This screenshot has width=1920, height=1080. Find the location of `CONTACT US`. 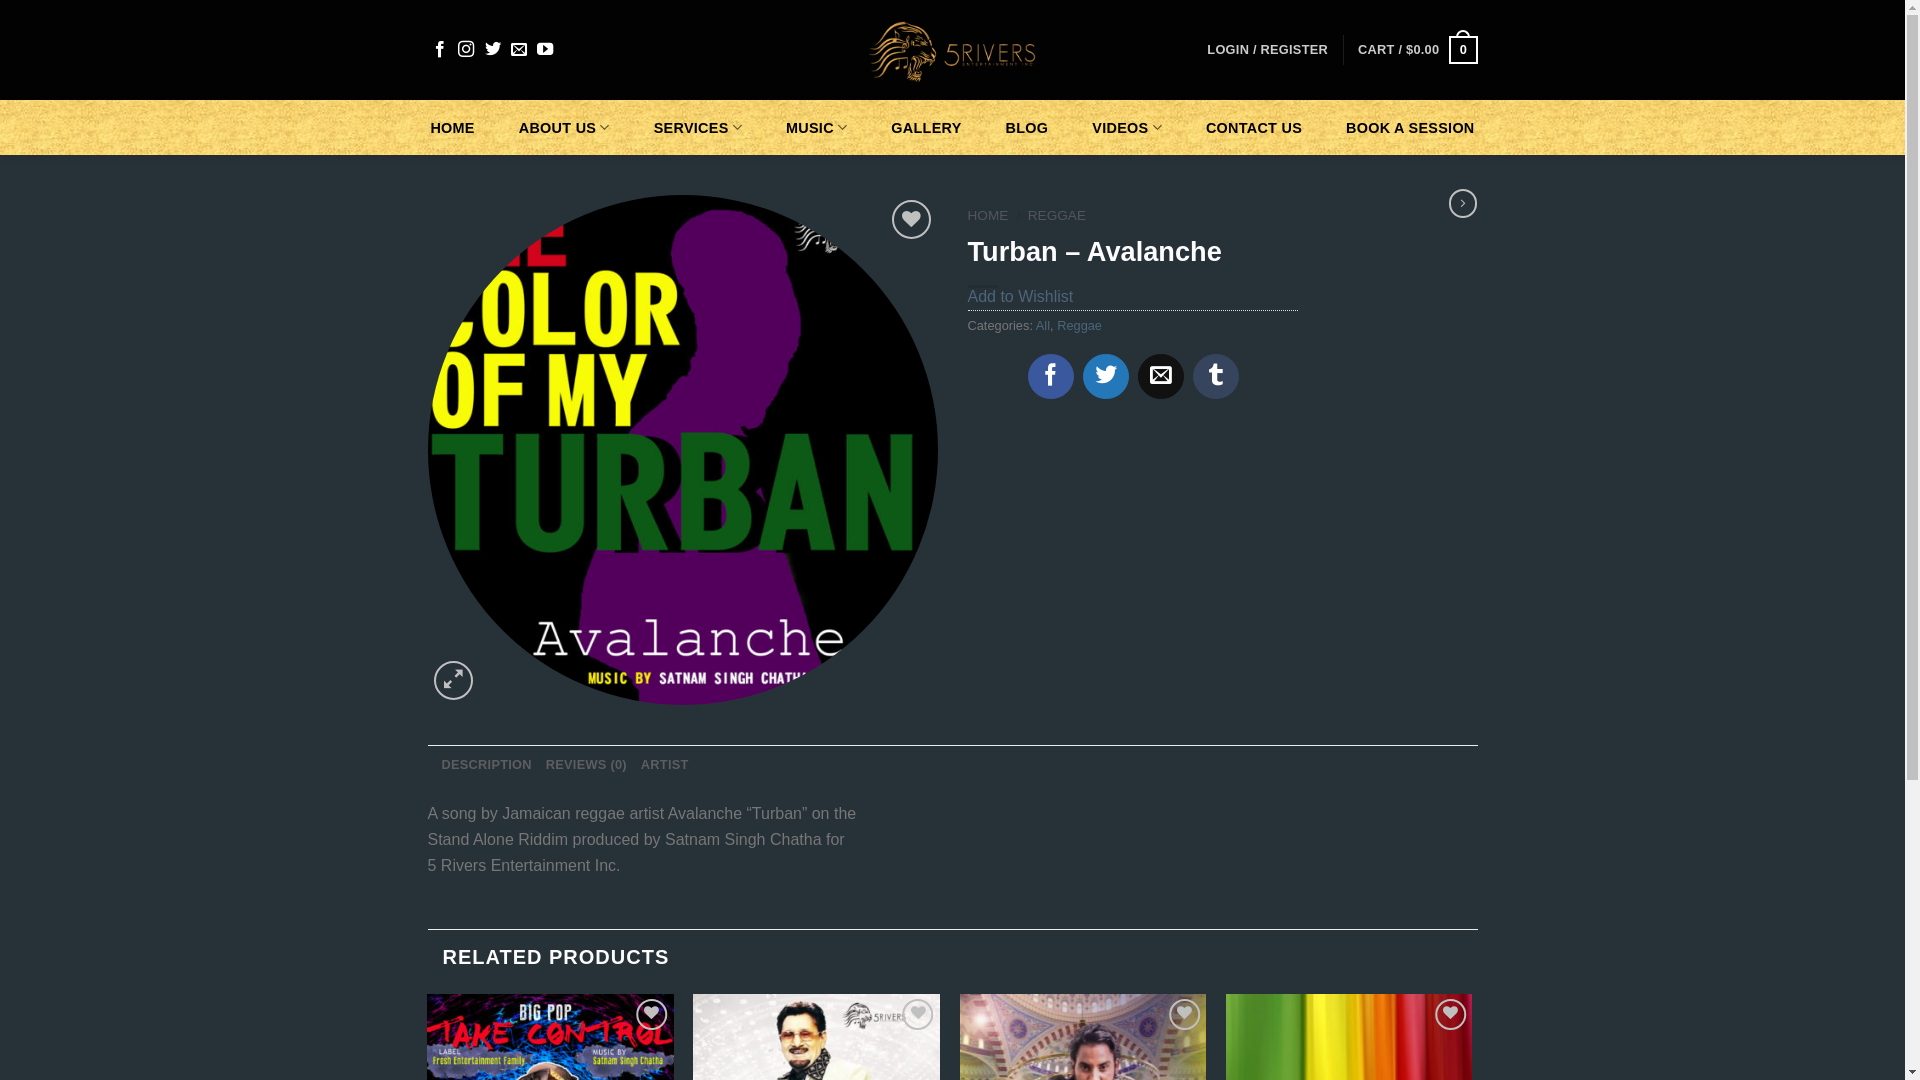

CONTACT US is located at coordinates (1254, 128).